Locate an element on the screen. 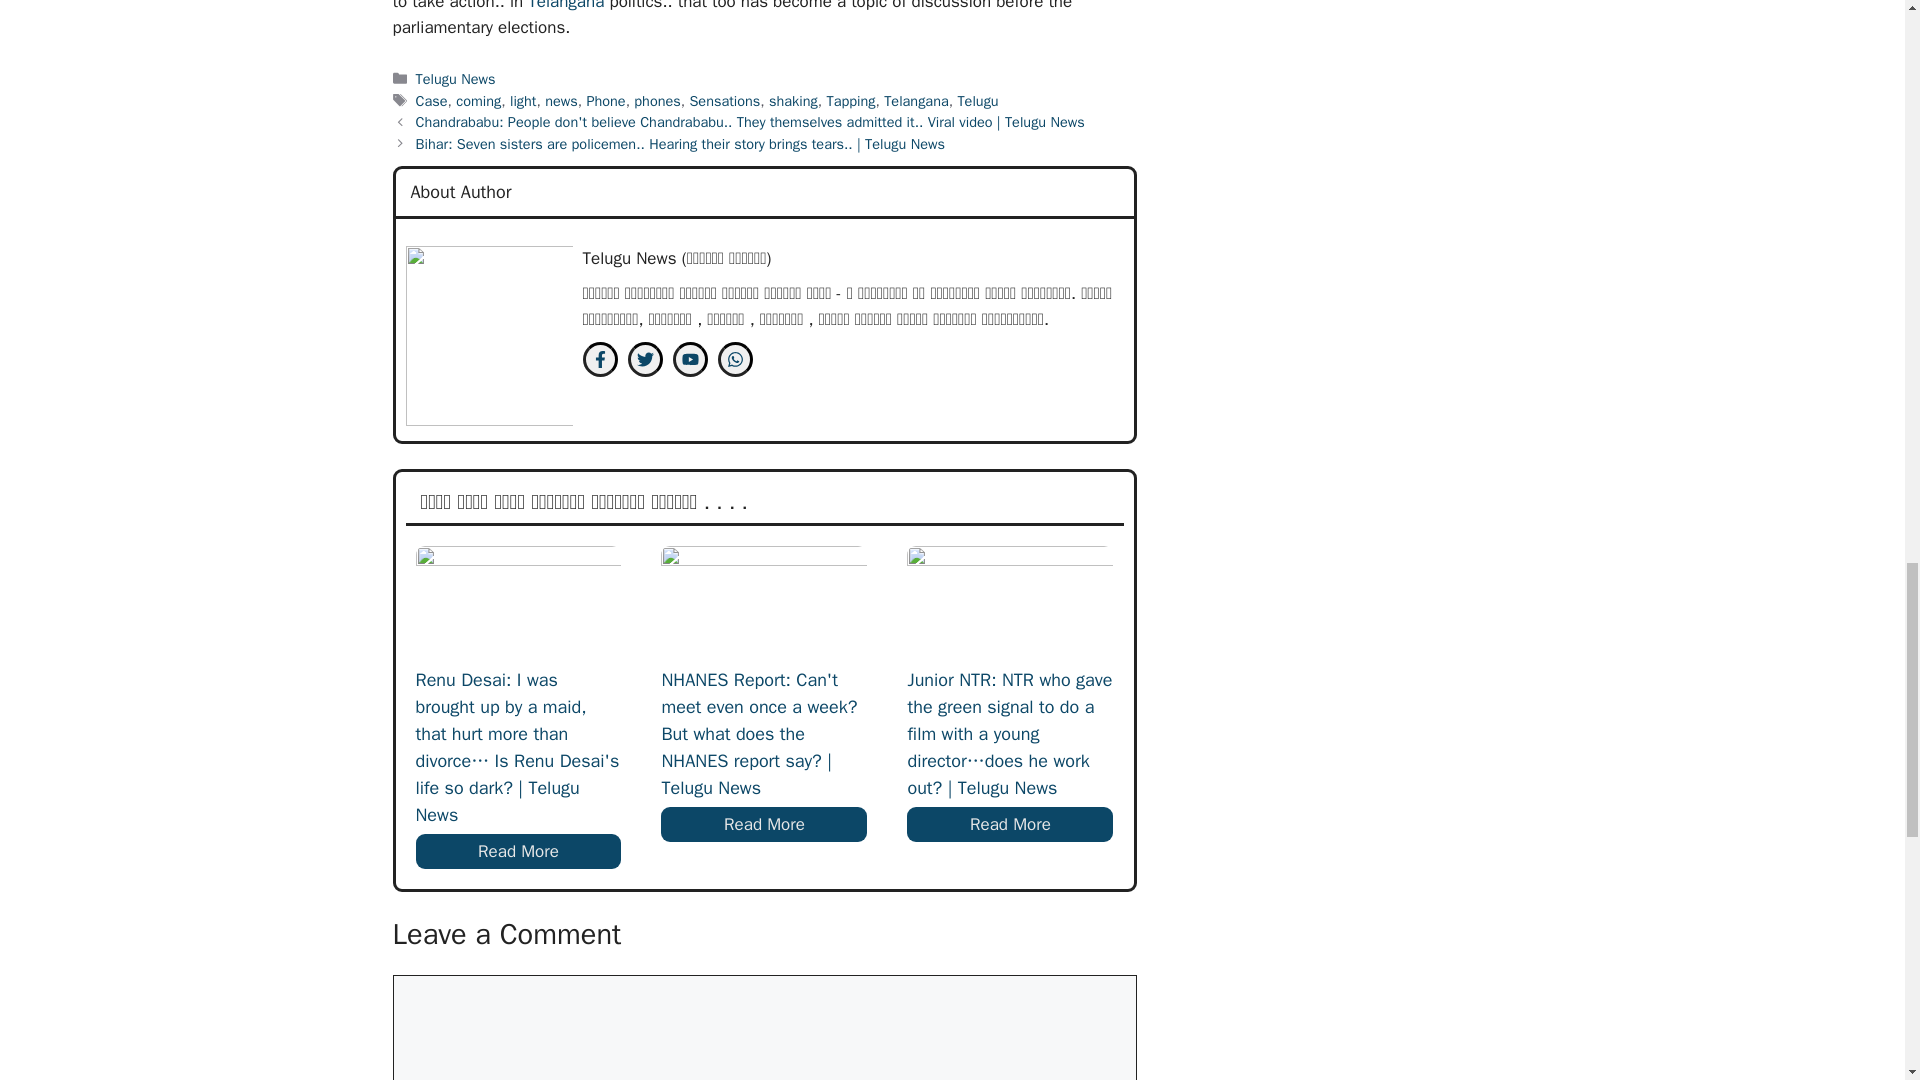 This screenshot has width=1920, height=1080. Sensations is located at coordinates (724, 100).